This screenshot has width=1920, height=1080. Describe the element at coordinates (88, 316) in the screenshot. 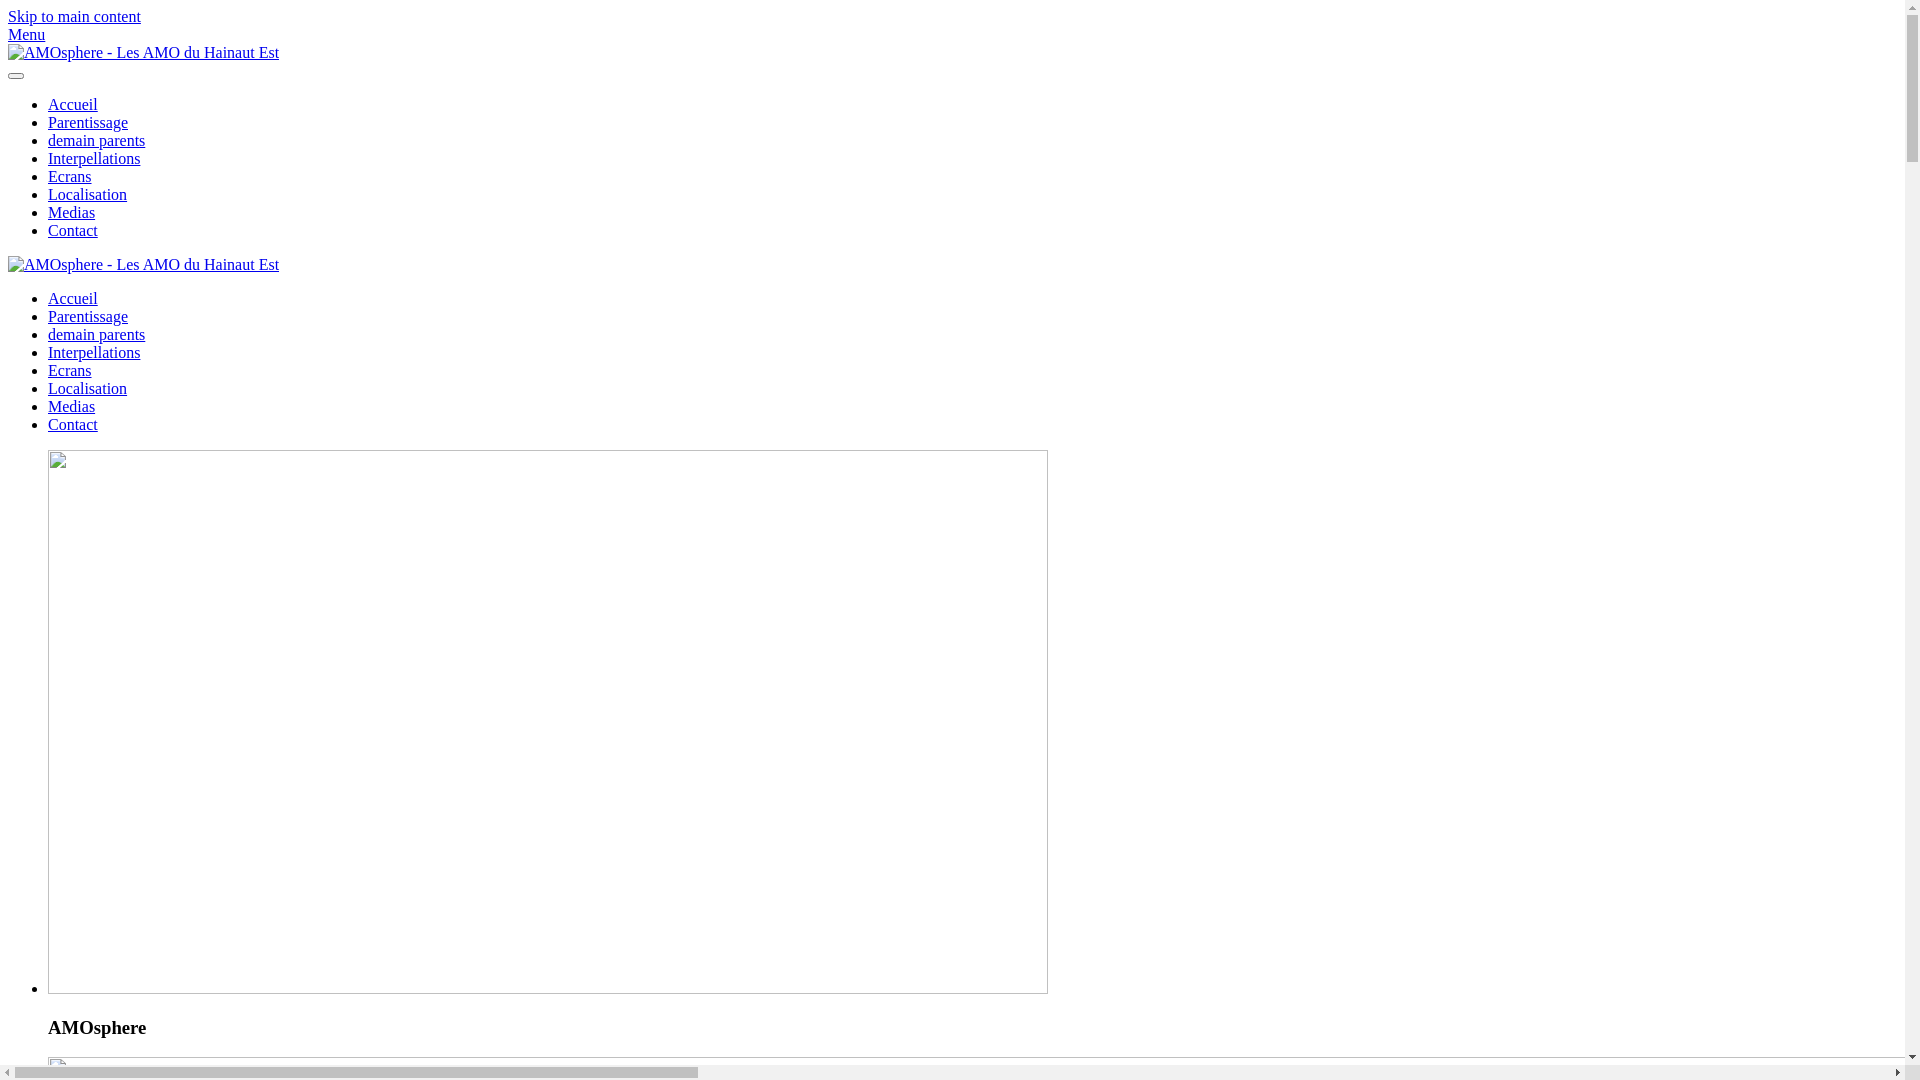

I see `Parentissage` at that location.